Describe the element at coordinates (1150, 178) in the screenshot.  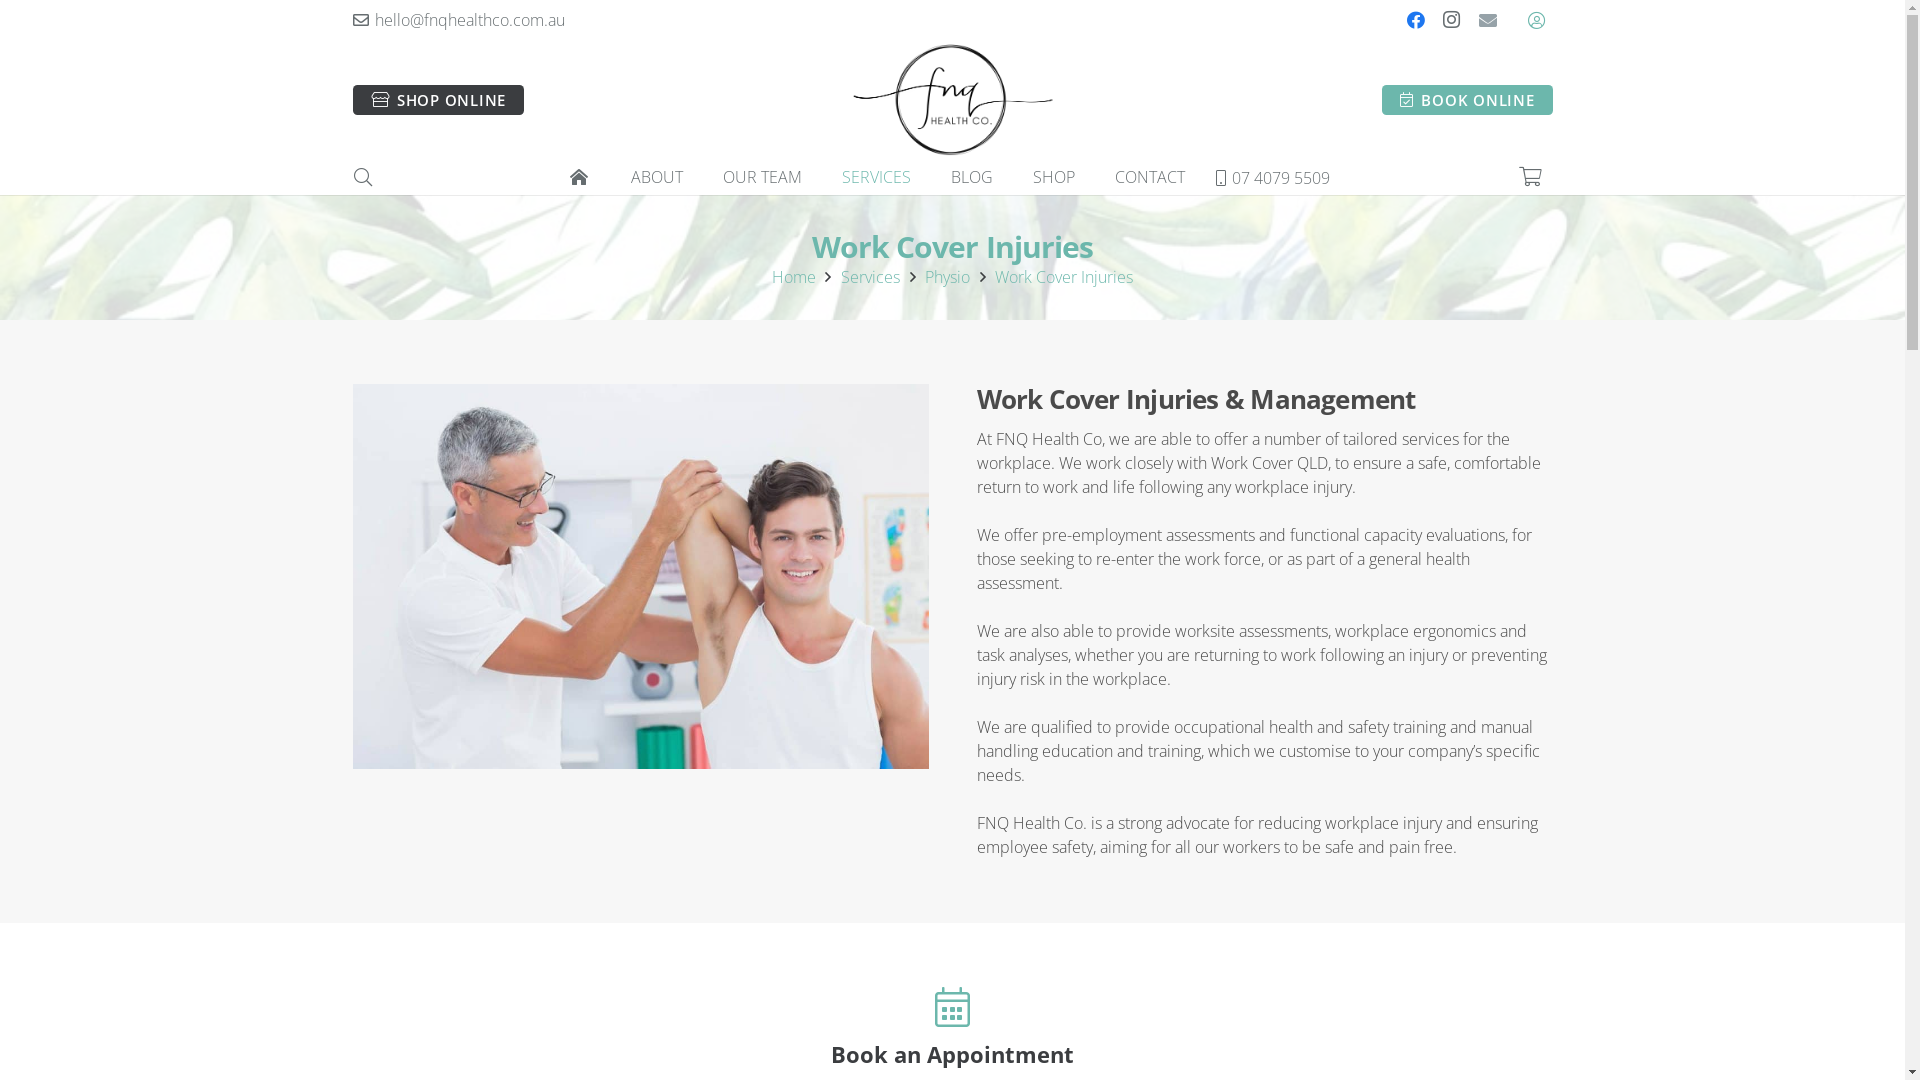
I see `CONTACT` at that location.